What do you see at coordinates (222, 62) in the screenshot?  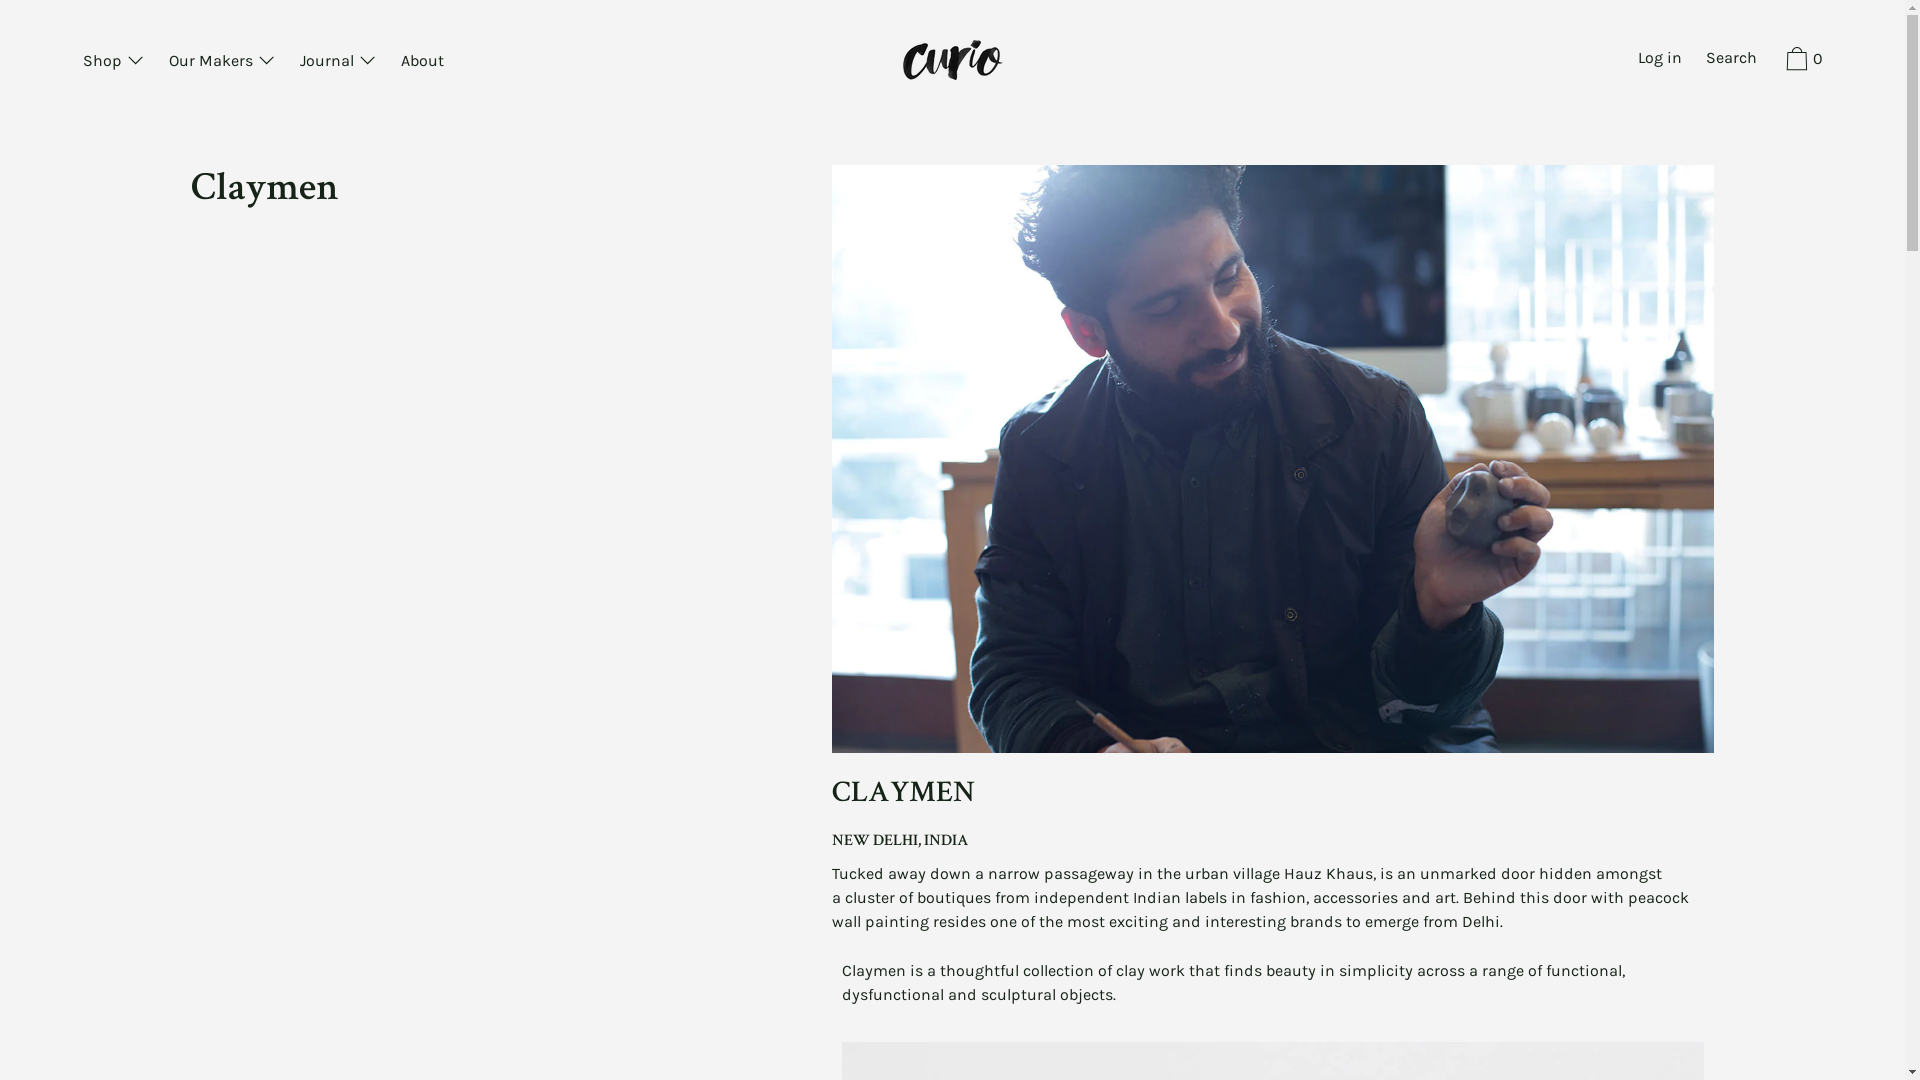 I see `Our Makers` at bounding box center [222, 62].